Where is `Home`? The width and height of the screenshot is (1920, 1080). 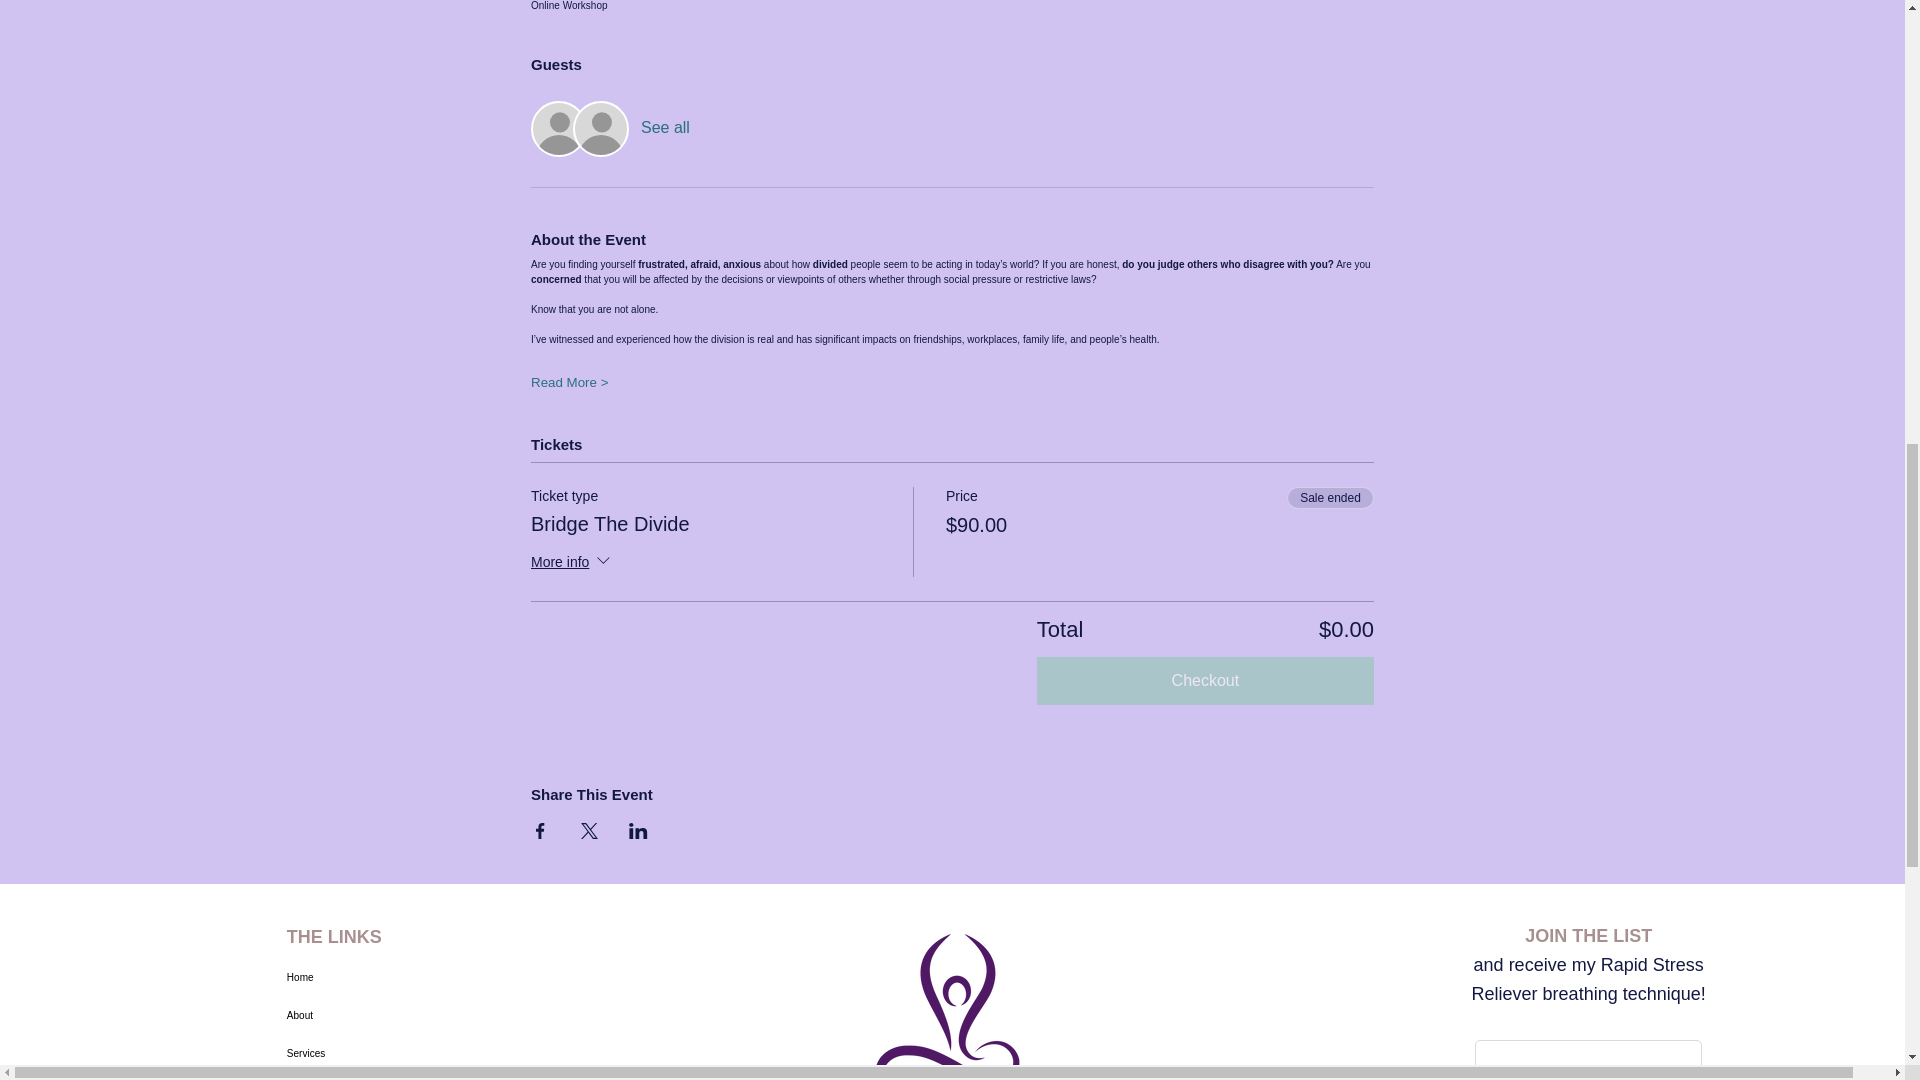
Home is located at coordinates (357, 978).